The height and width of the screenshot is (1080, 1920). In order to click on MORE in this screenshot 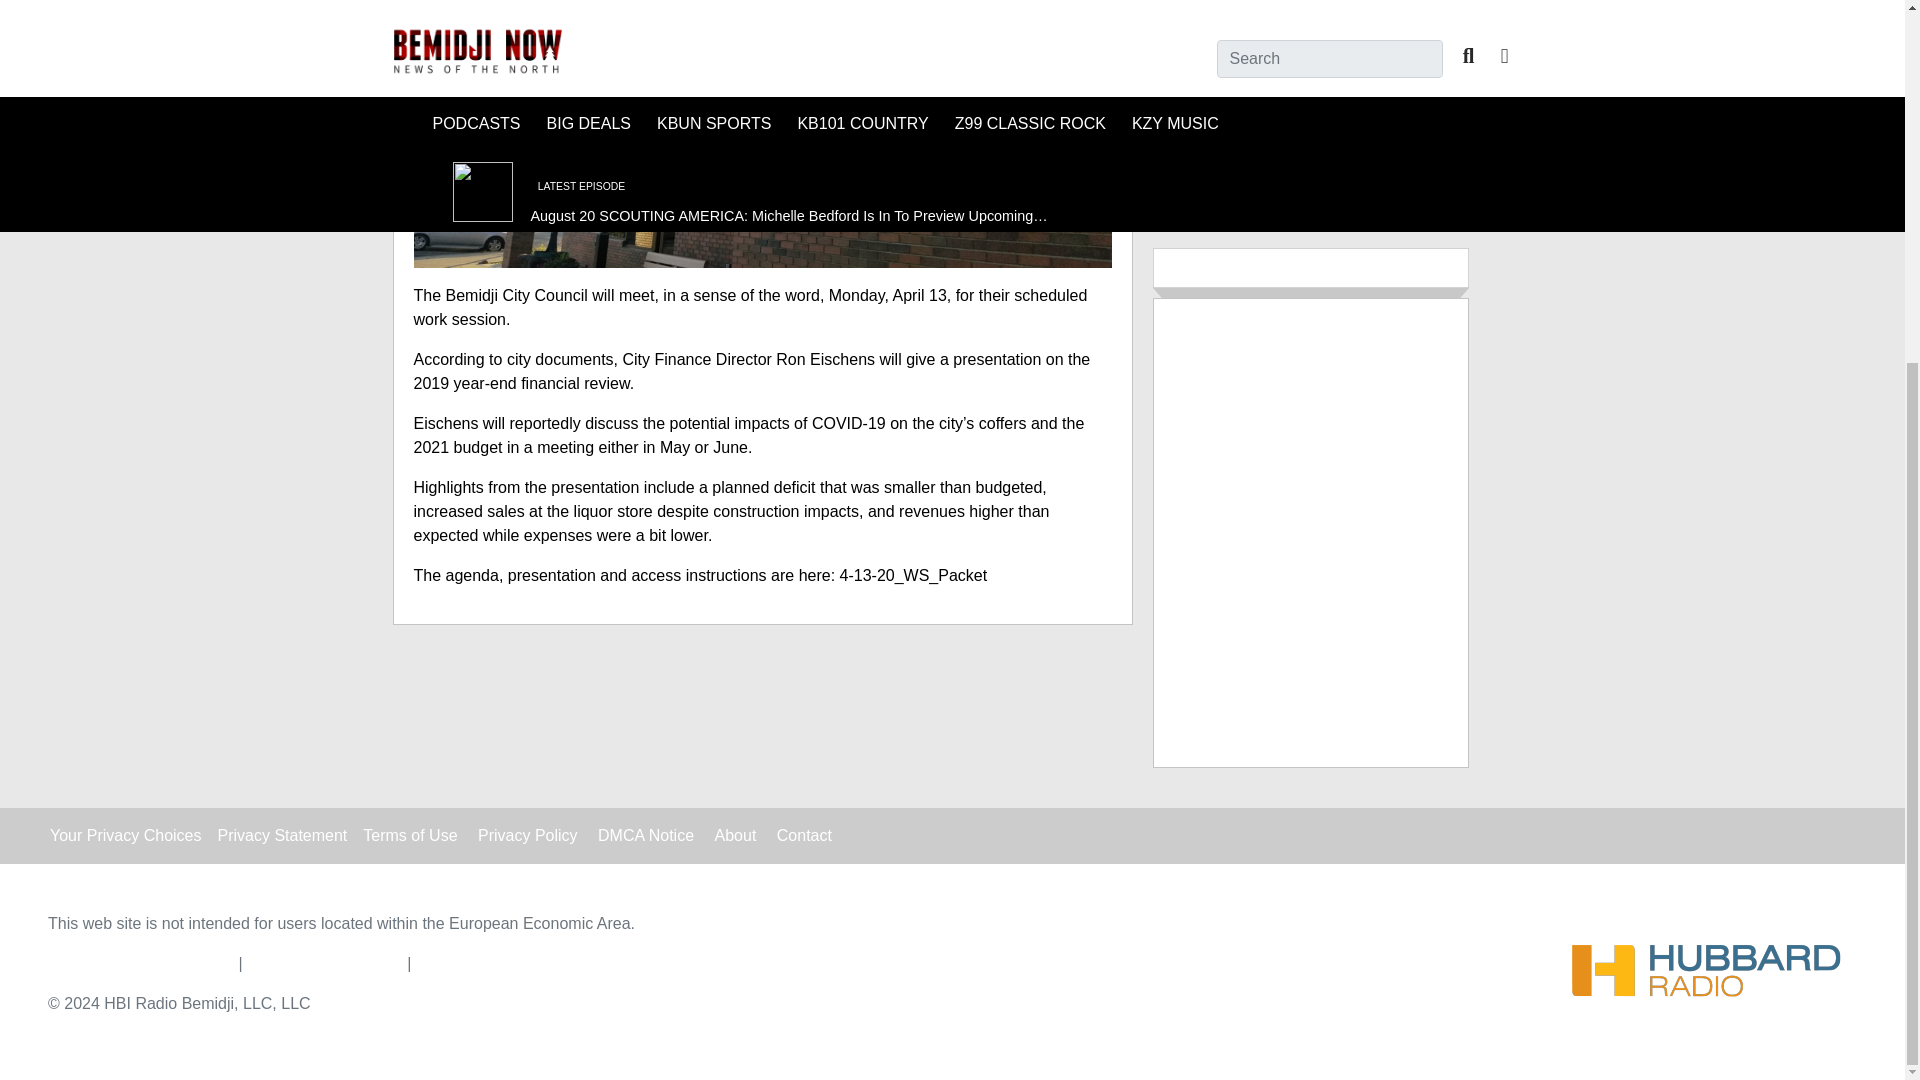, I will do `click(1310, 158)`.